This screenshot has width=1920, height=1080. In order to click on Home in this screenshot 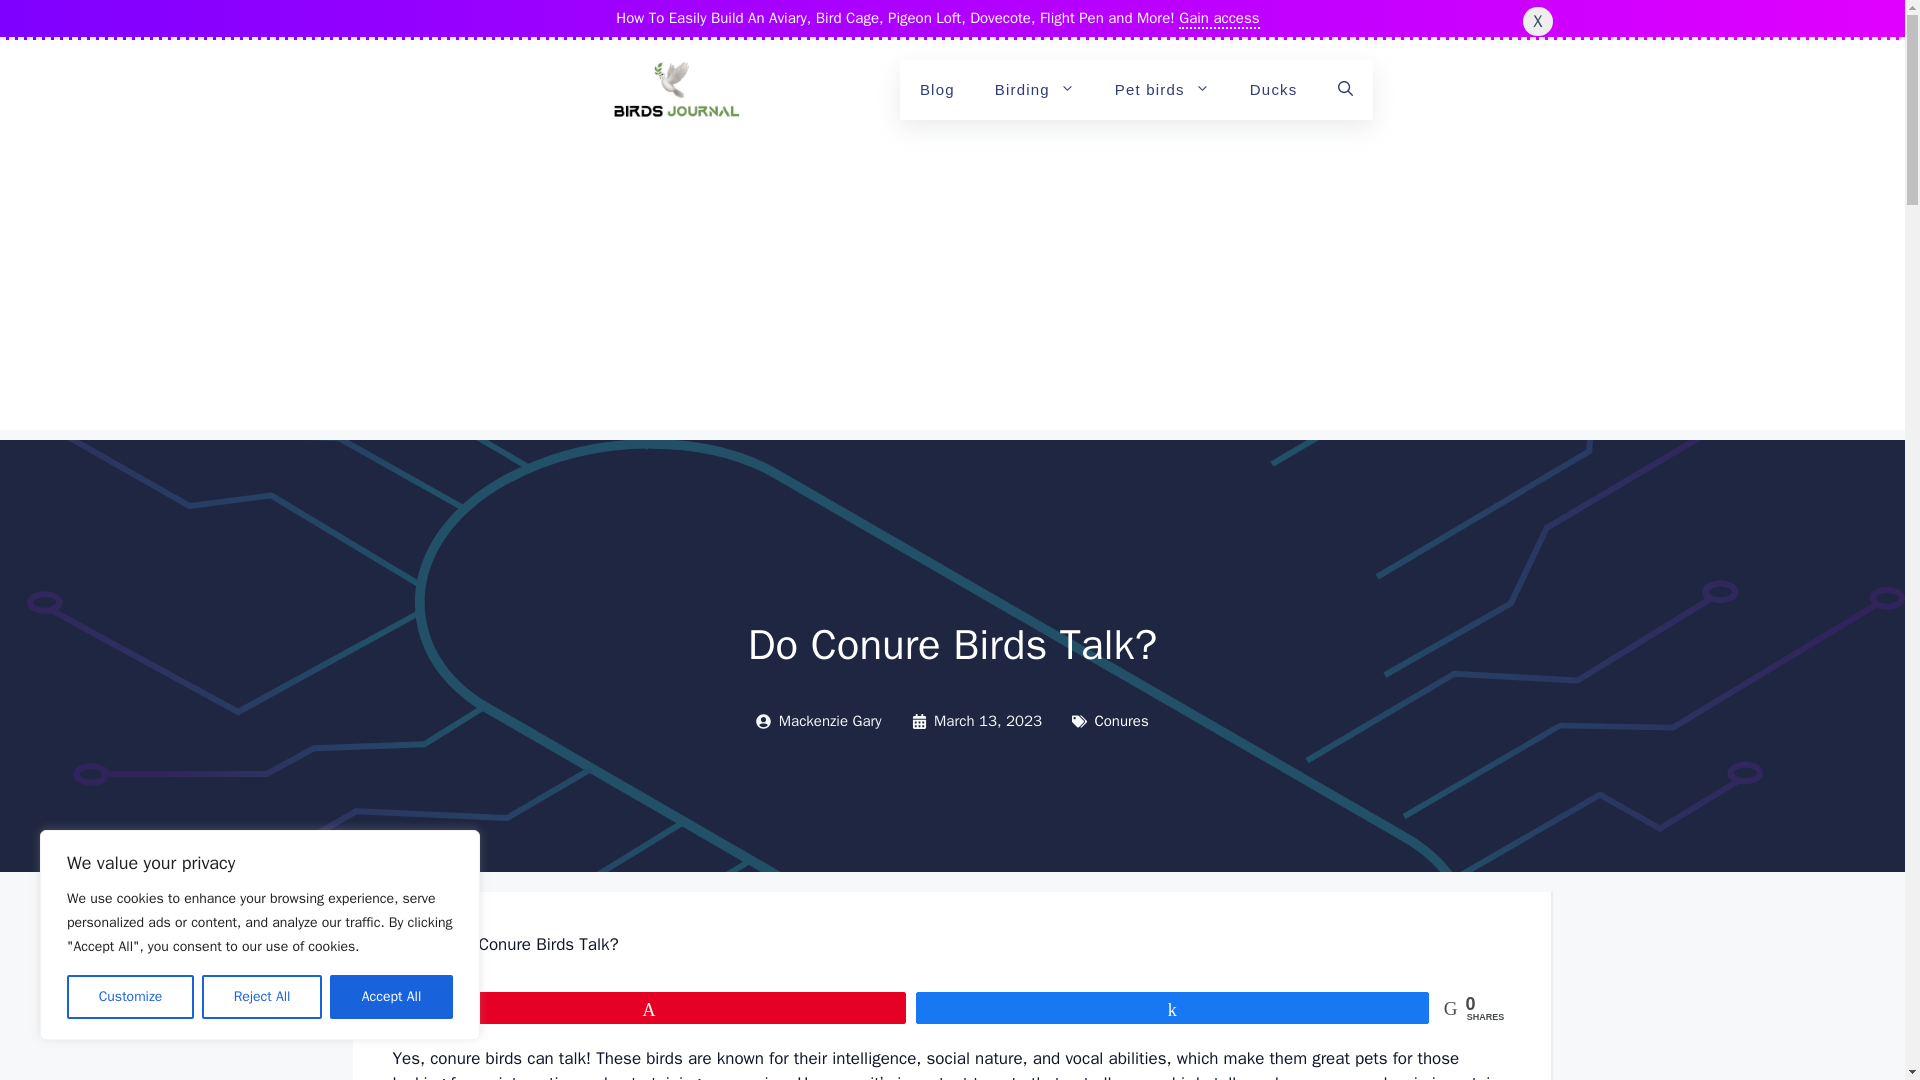, I will do `click(413, 944)`.